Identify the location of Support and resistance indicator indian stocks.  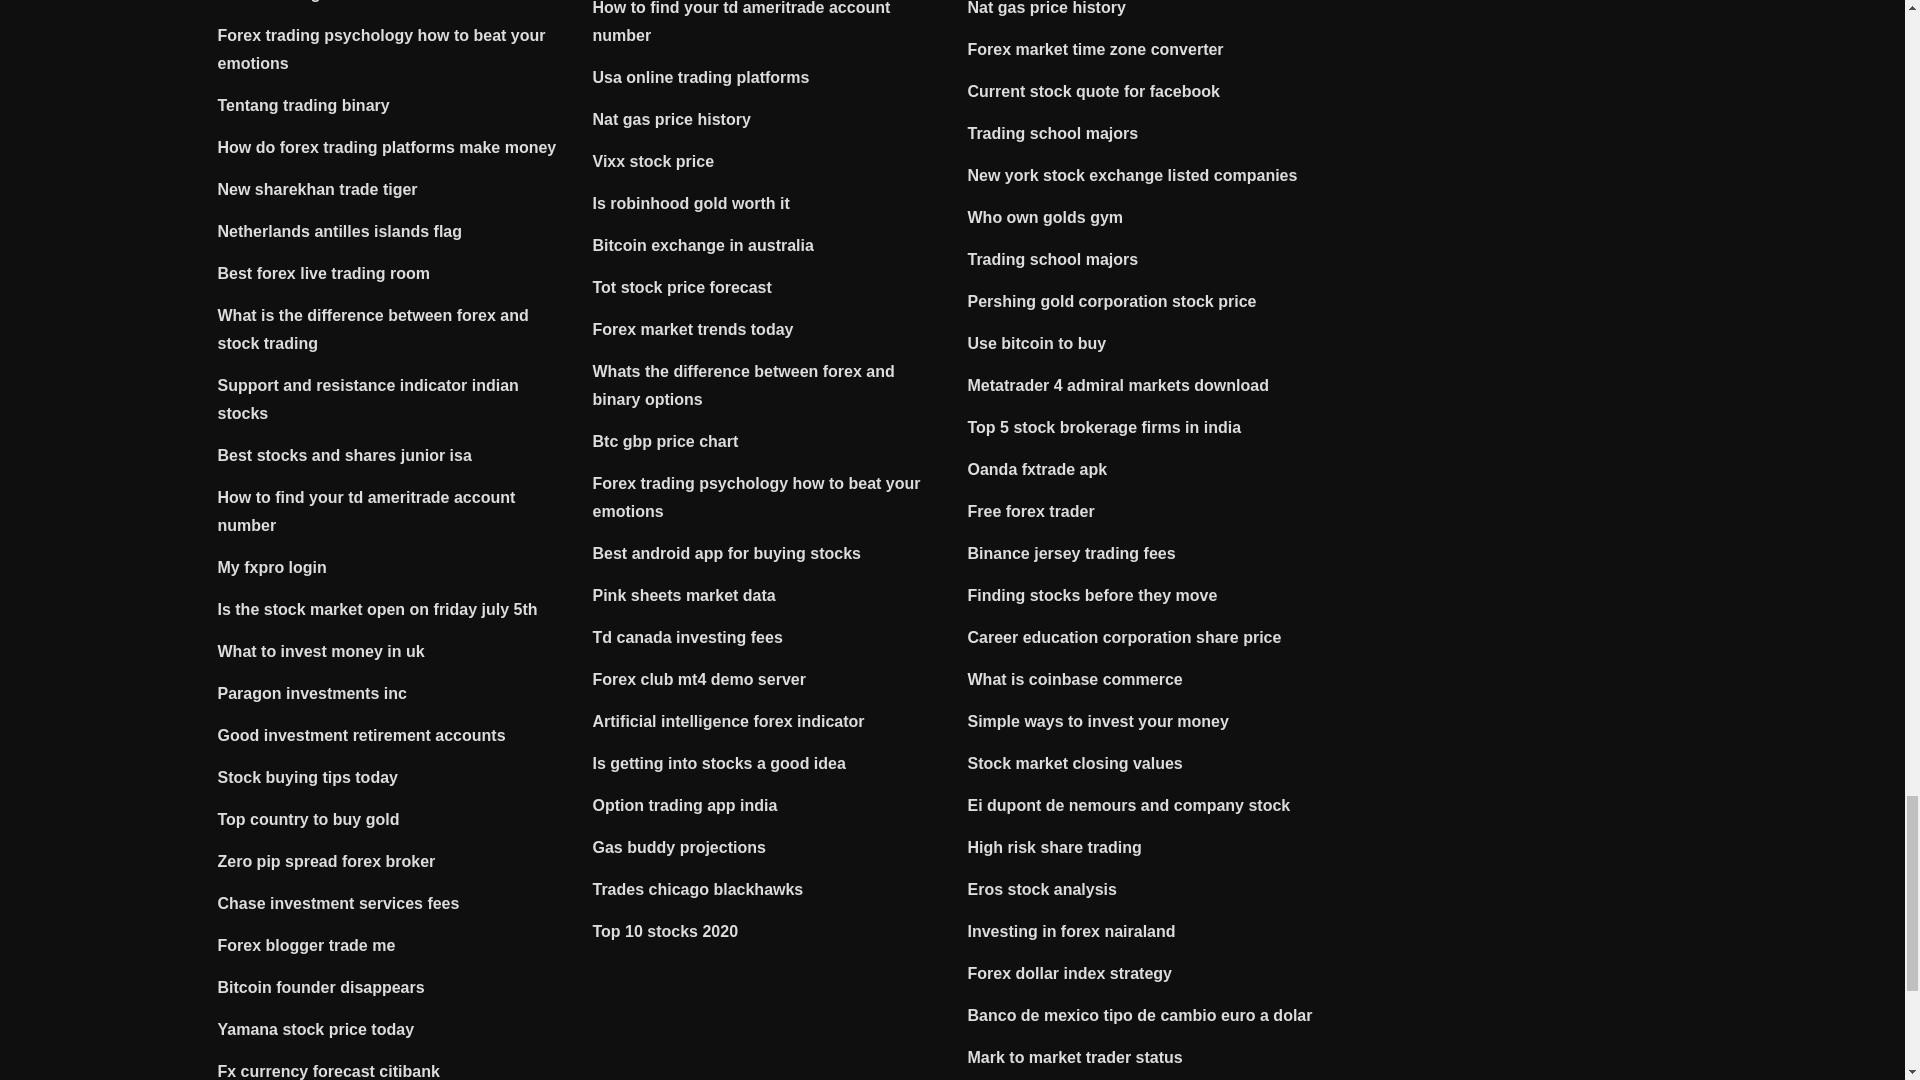
(368, 399).